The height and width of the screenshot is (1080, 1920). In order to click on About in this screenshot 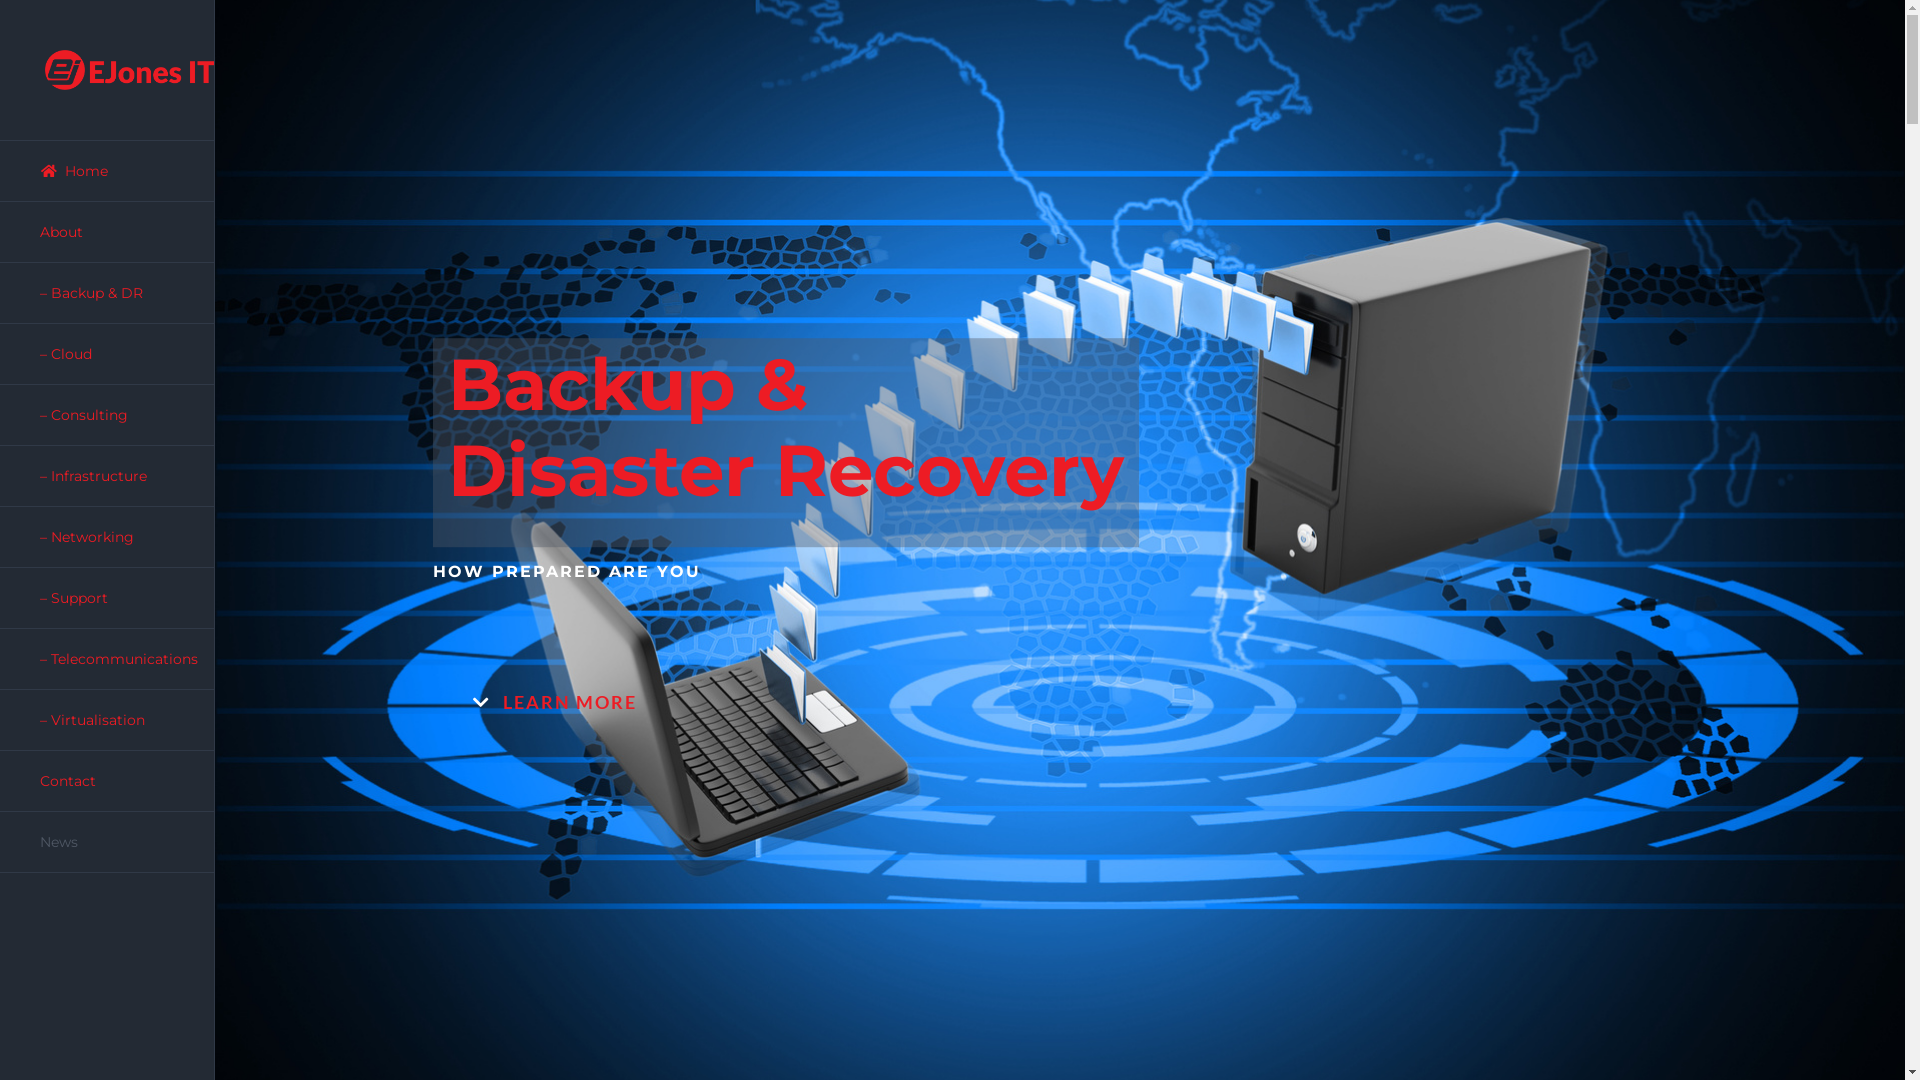, I will do `click(108, 232)`.